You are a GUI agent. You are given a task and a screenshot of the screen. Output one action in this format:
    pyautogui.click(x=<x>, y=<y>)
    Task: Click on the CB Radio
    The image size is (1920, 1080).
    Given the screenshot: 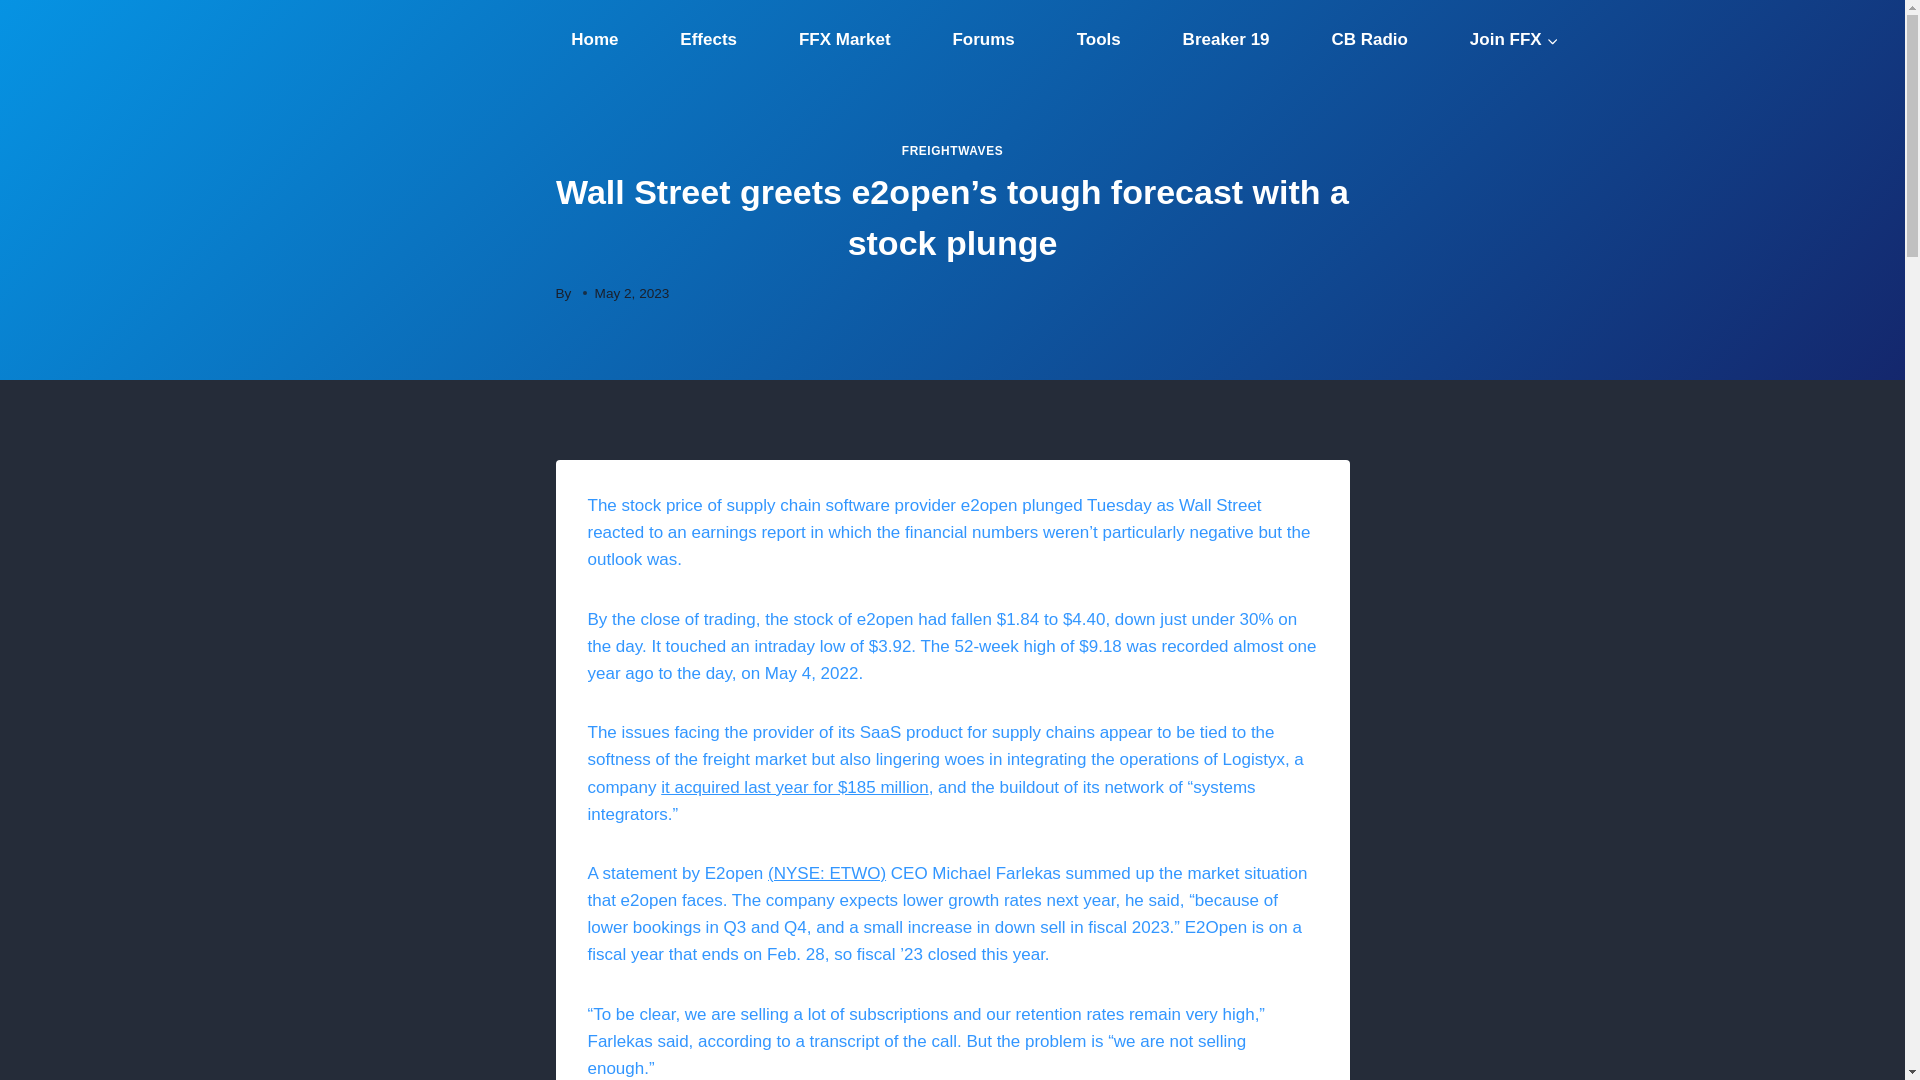 What is the action you would take?
    pyautogui.click(x=1370, y=40)
    